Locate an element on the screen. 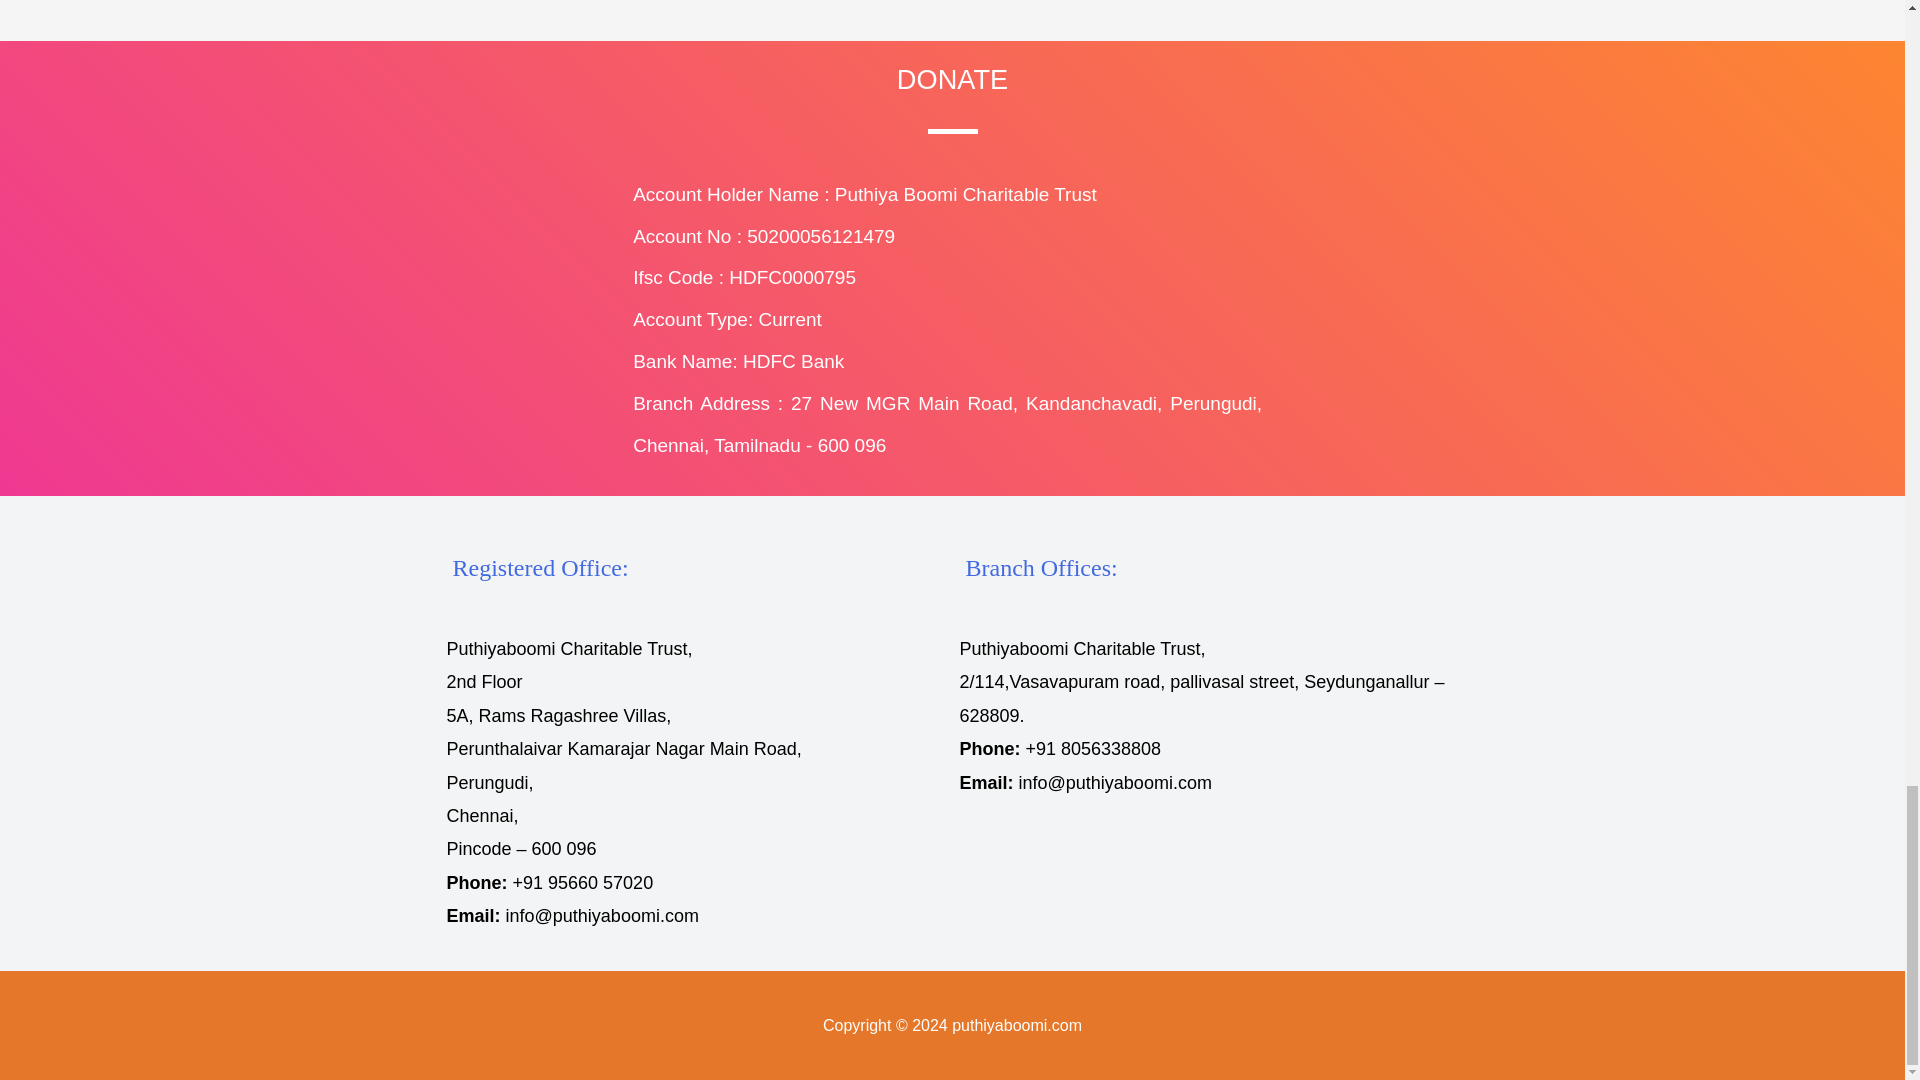 The height and width of the screenshot is (1080, 1920). Branch Offices is located at coordinates (1041, 568).